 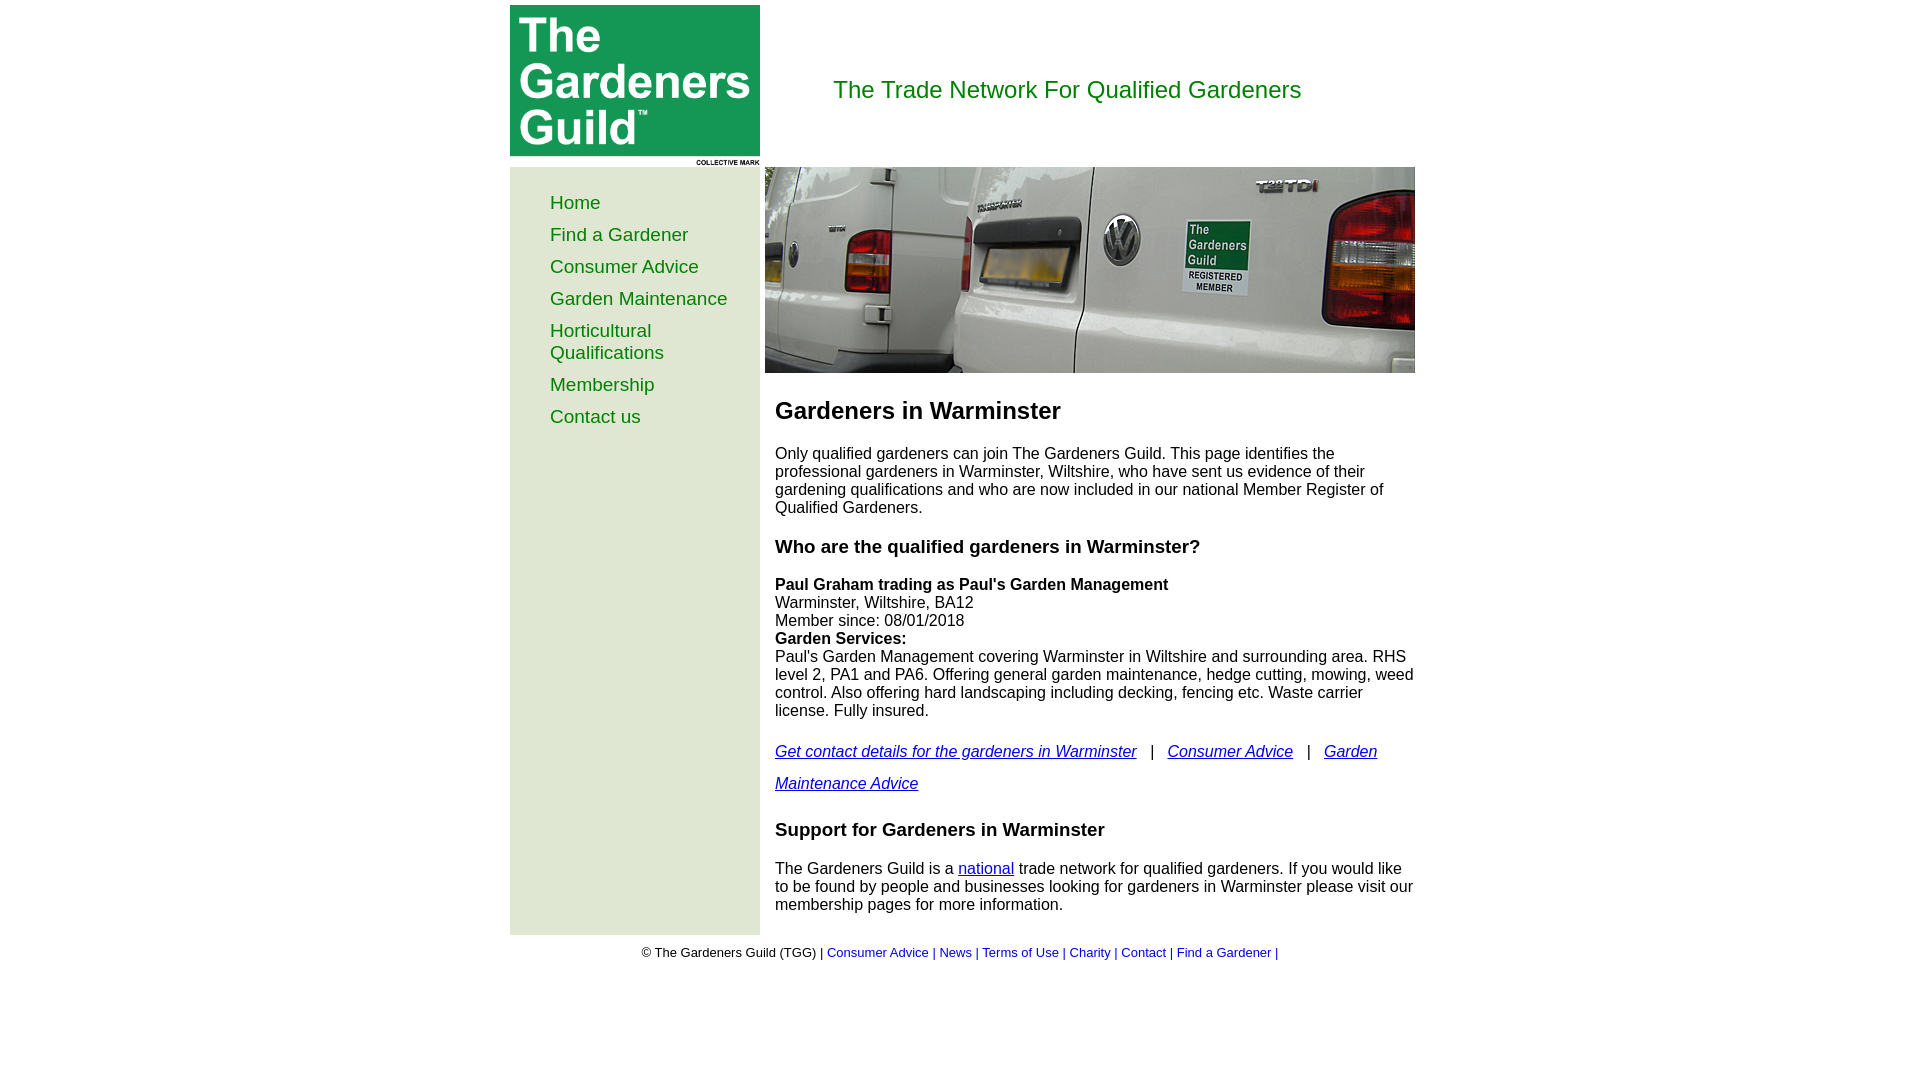 What do you see at coordinates (595, 416) in the screenshot?
I see `Contact us` at bounding box center [595, 416].